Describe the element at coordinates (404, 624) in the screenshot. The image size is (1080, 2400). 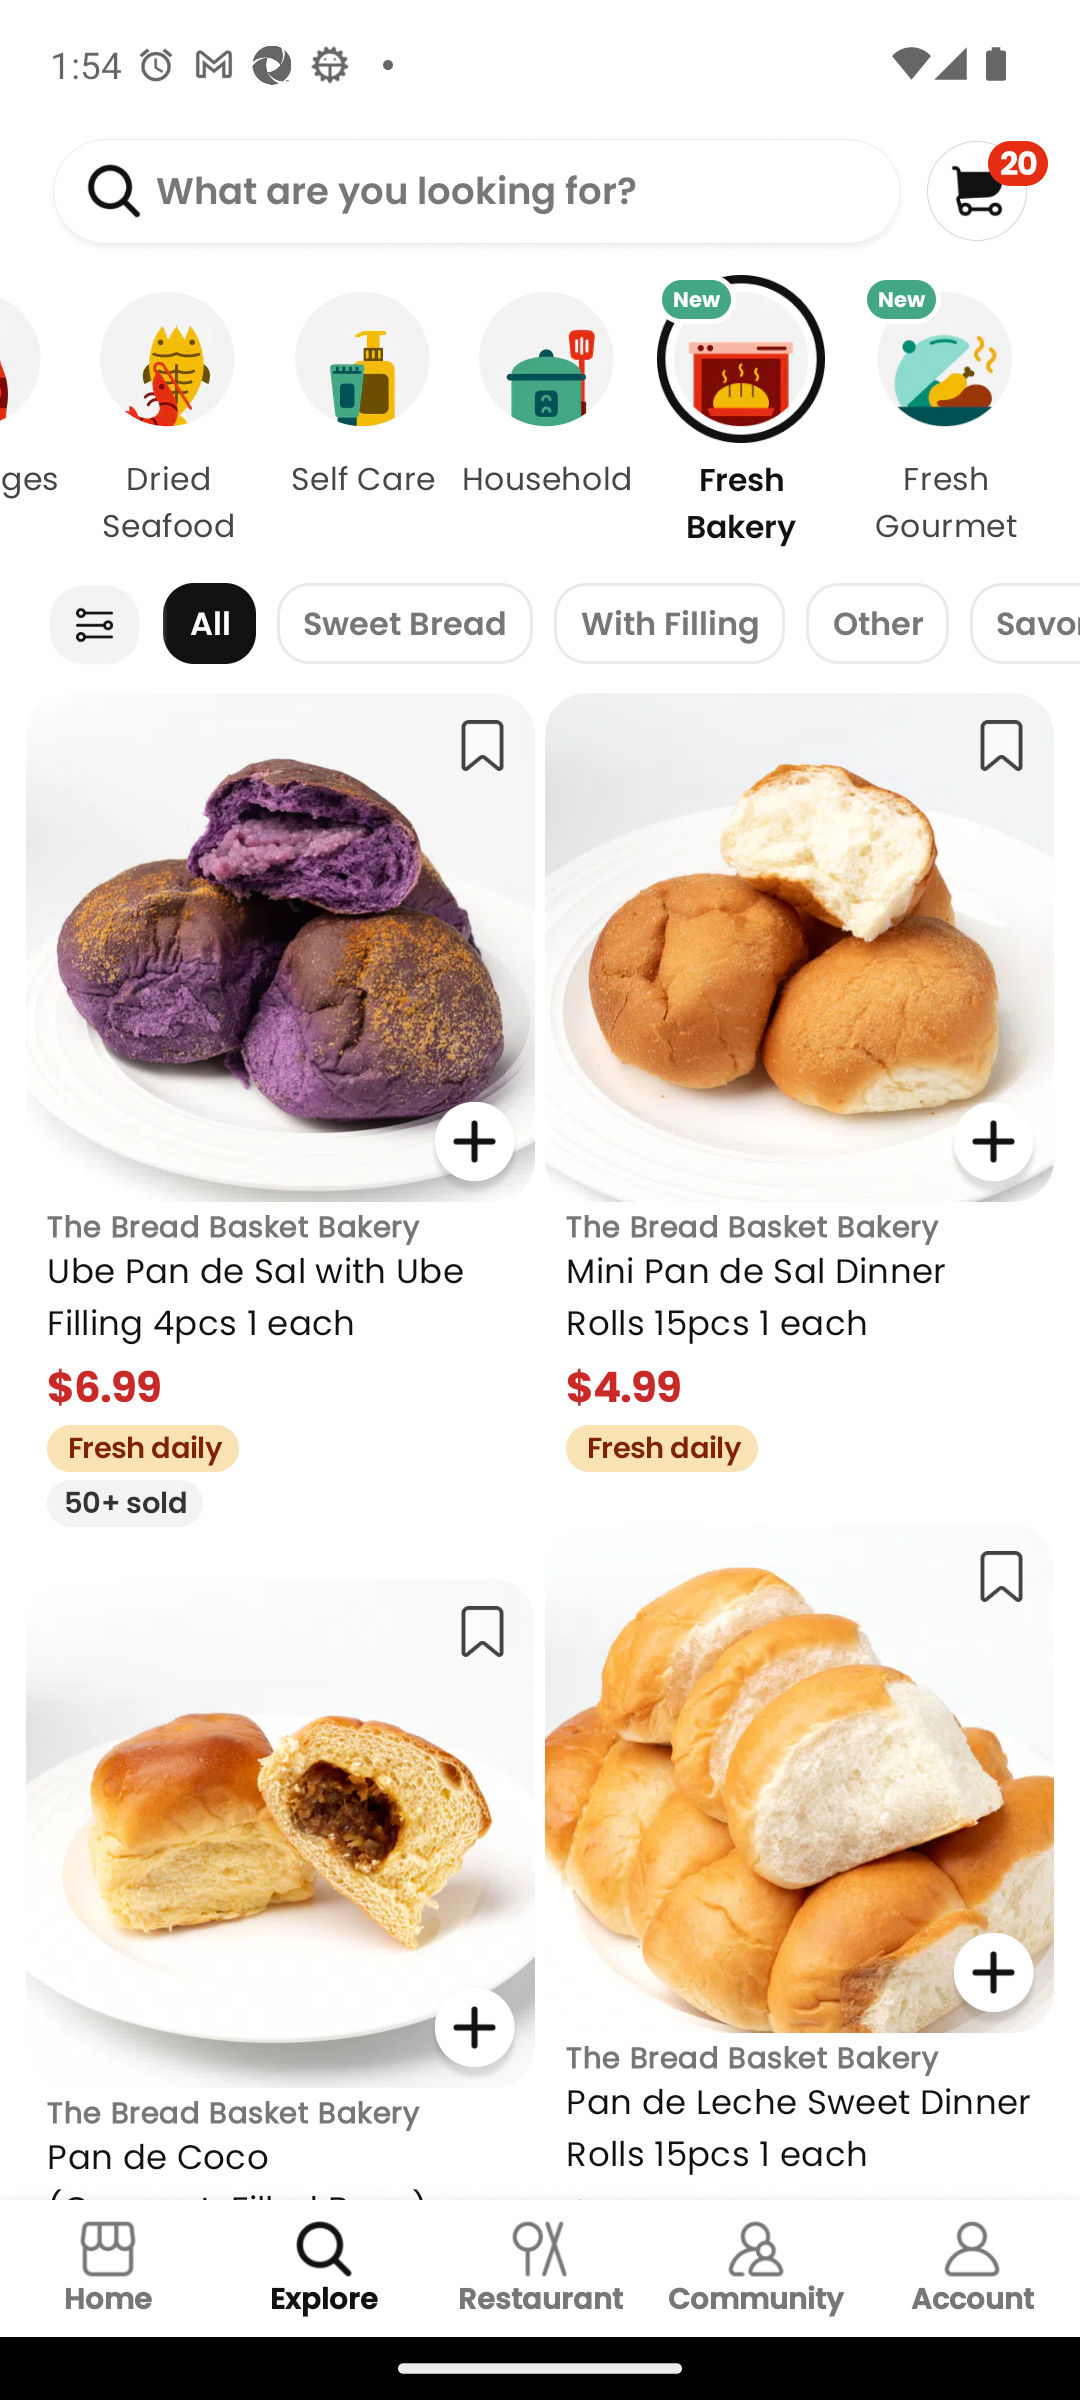
I see `Sweet Bread` at that location.